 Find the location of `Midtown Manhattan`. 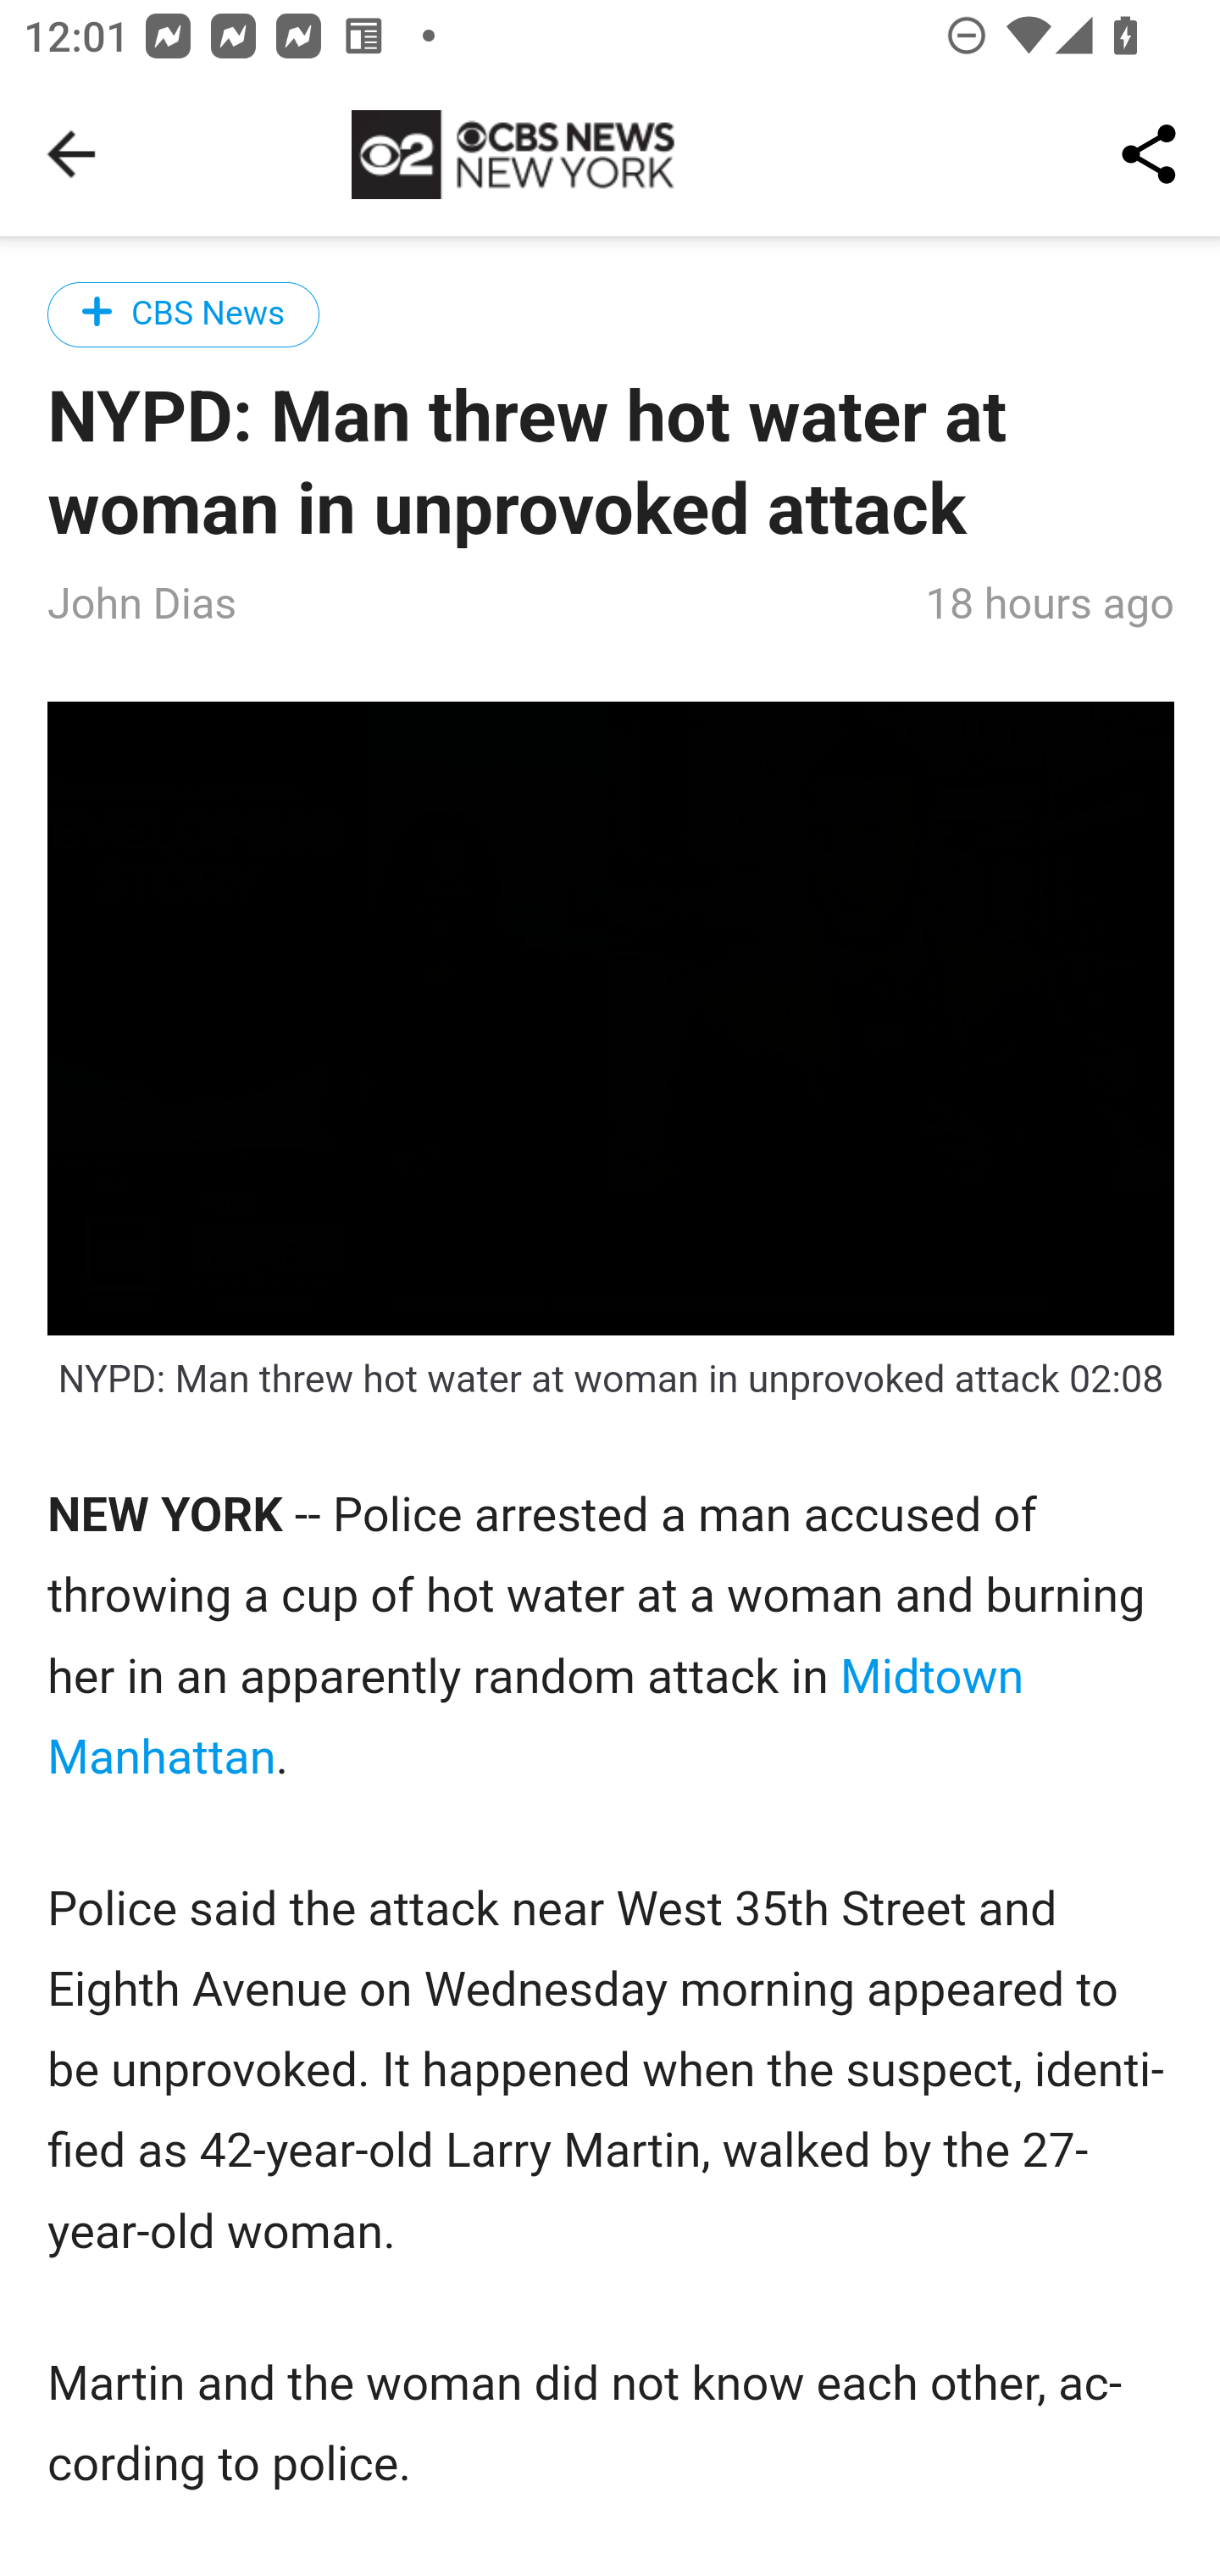

Midtown Manhattan is located at coordinates (537, 1718).